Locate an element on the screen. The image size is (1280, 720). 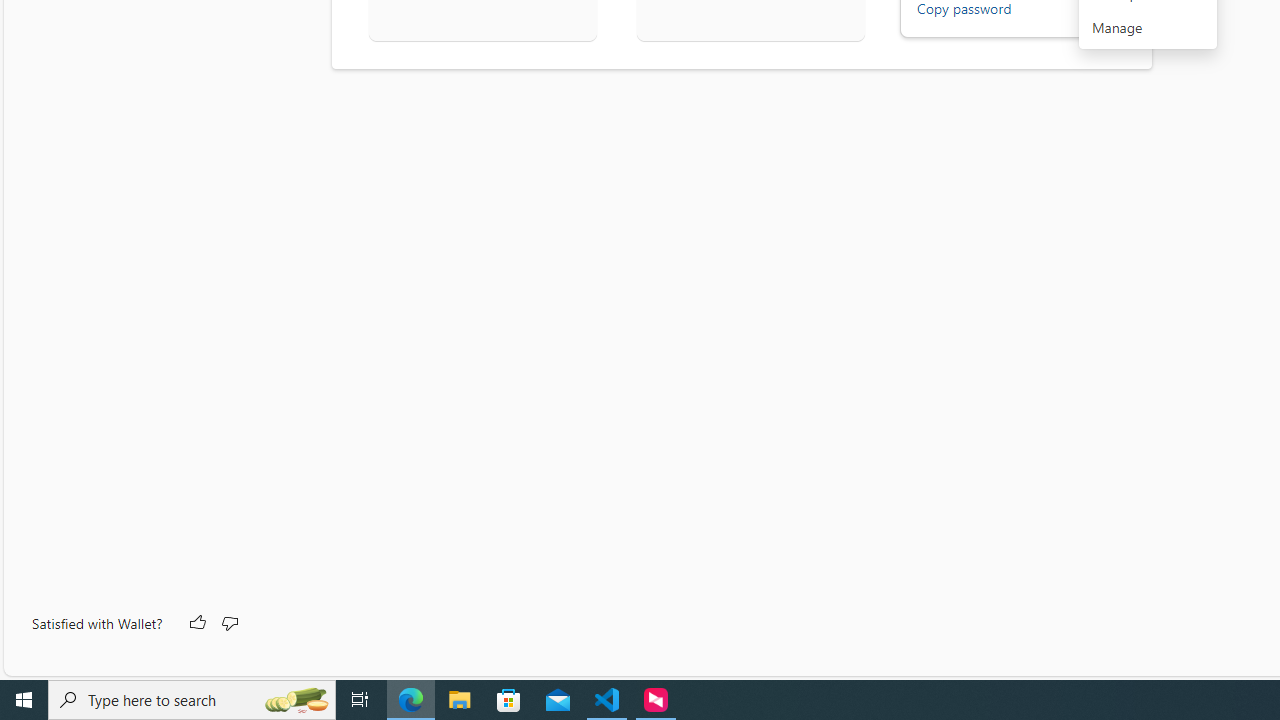
Manage is located at coordinates (1148, 28).